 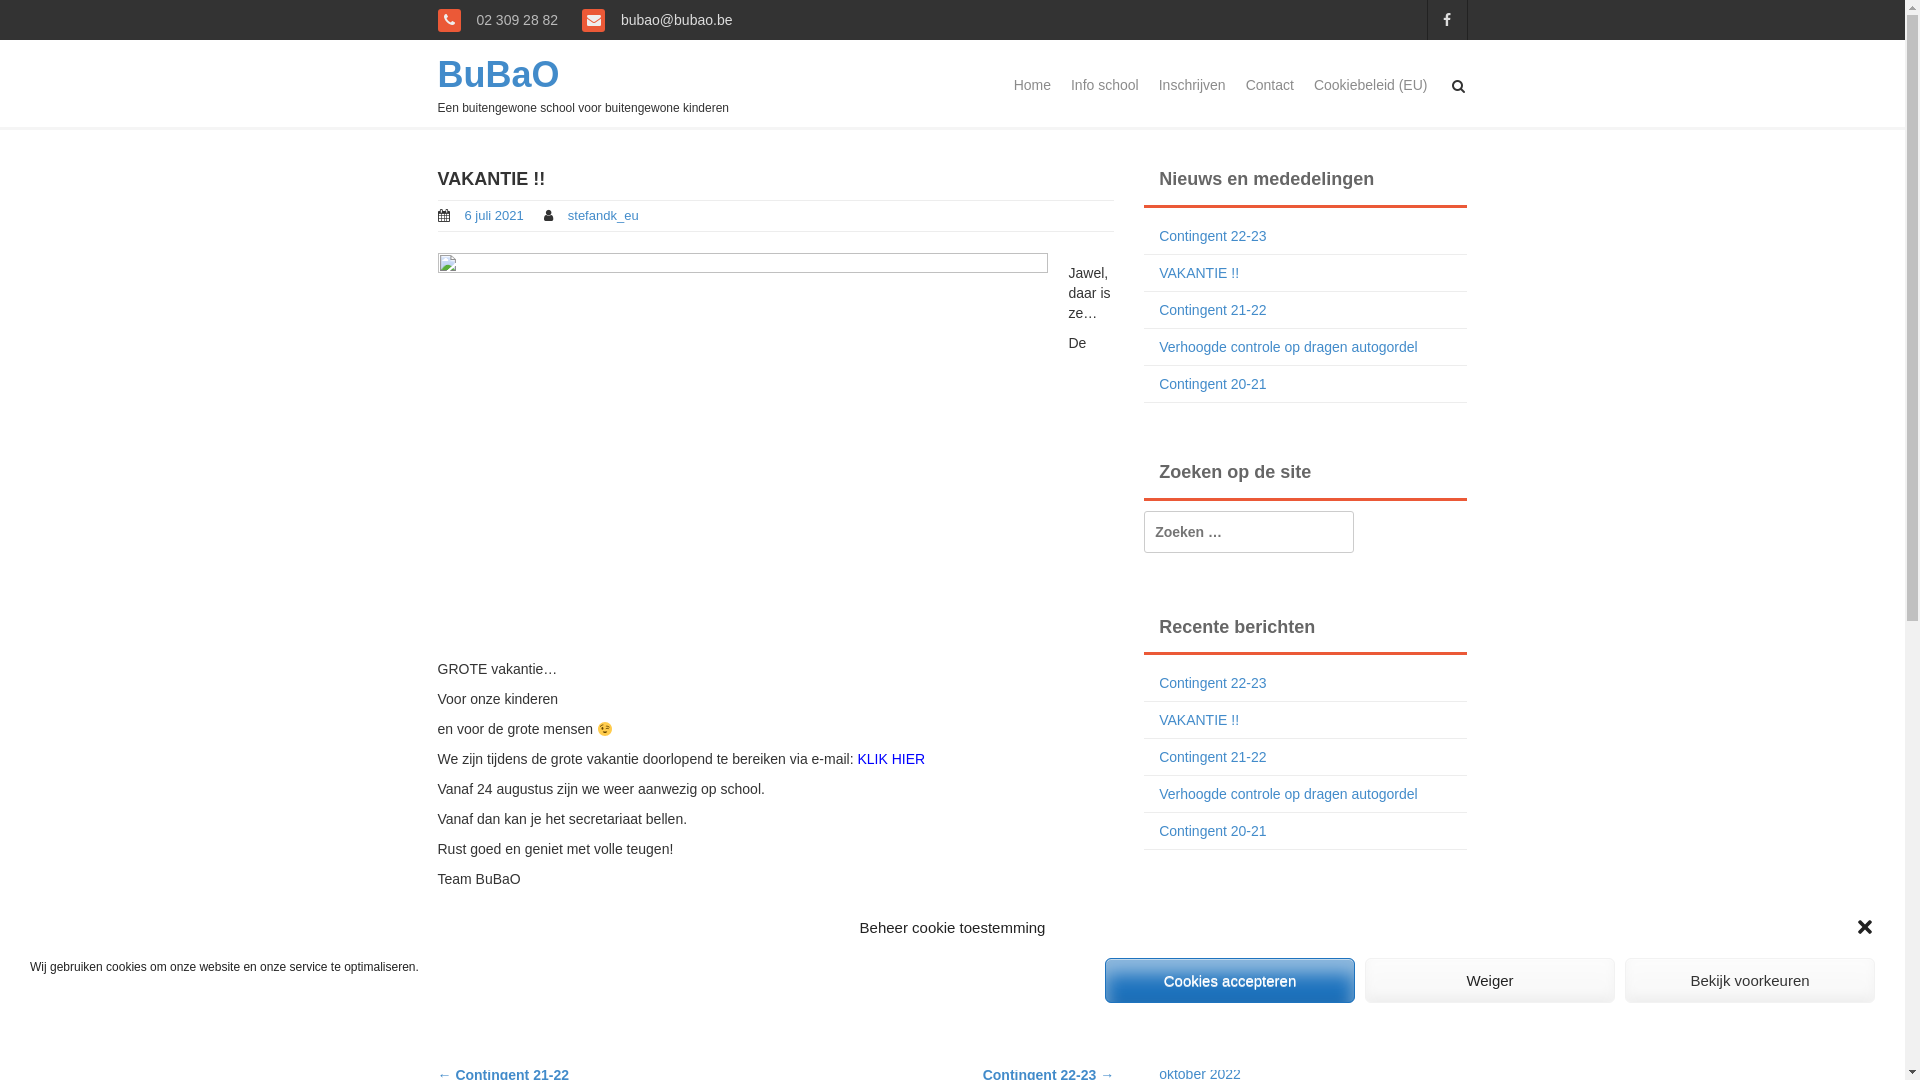 I want to click on VAKANTIE !!, so click(x=1199, y=720).